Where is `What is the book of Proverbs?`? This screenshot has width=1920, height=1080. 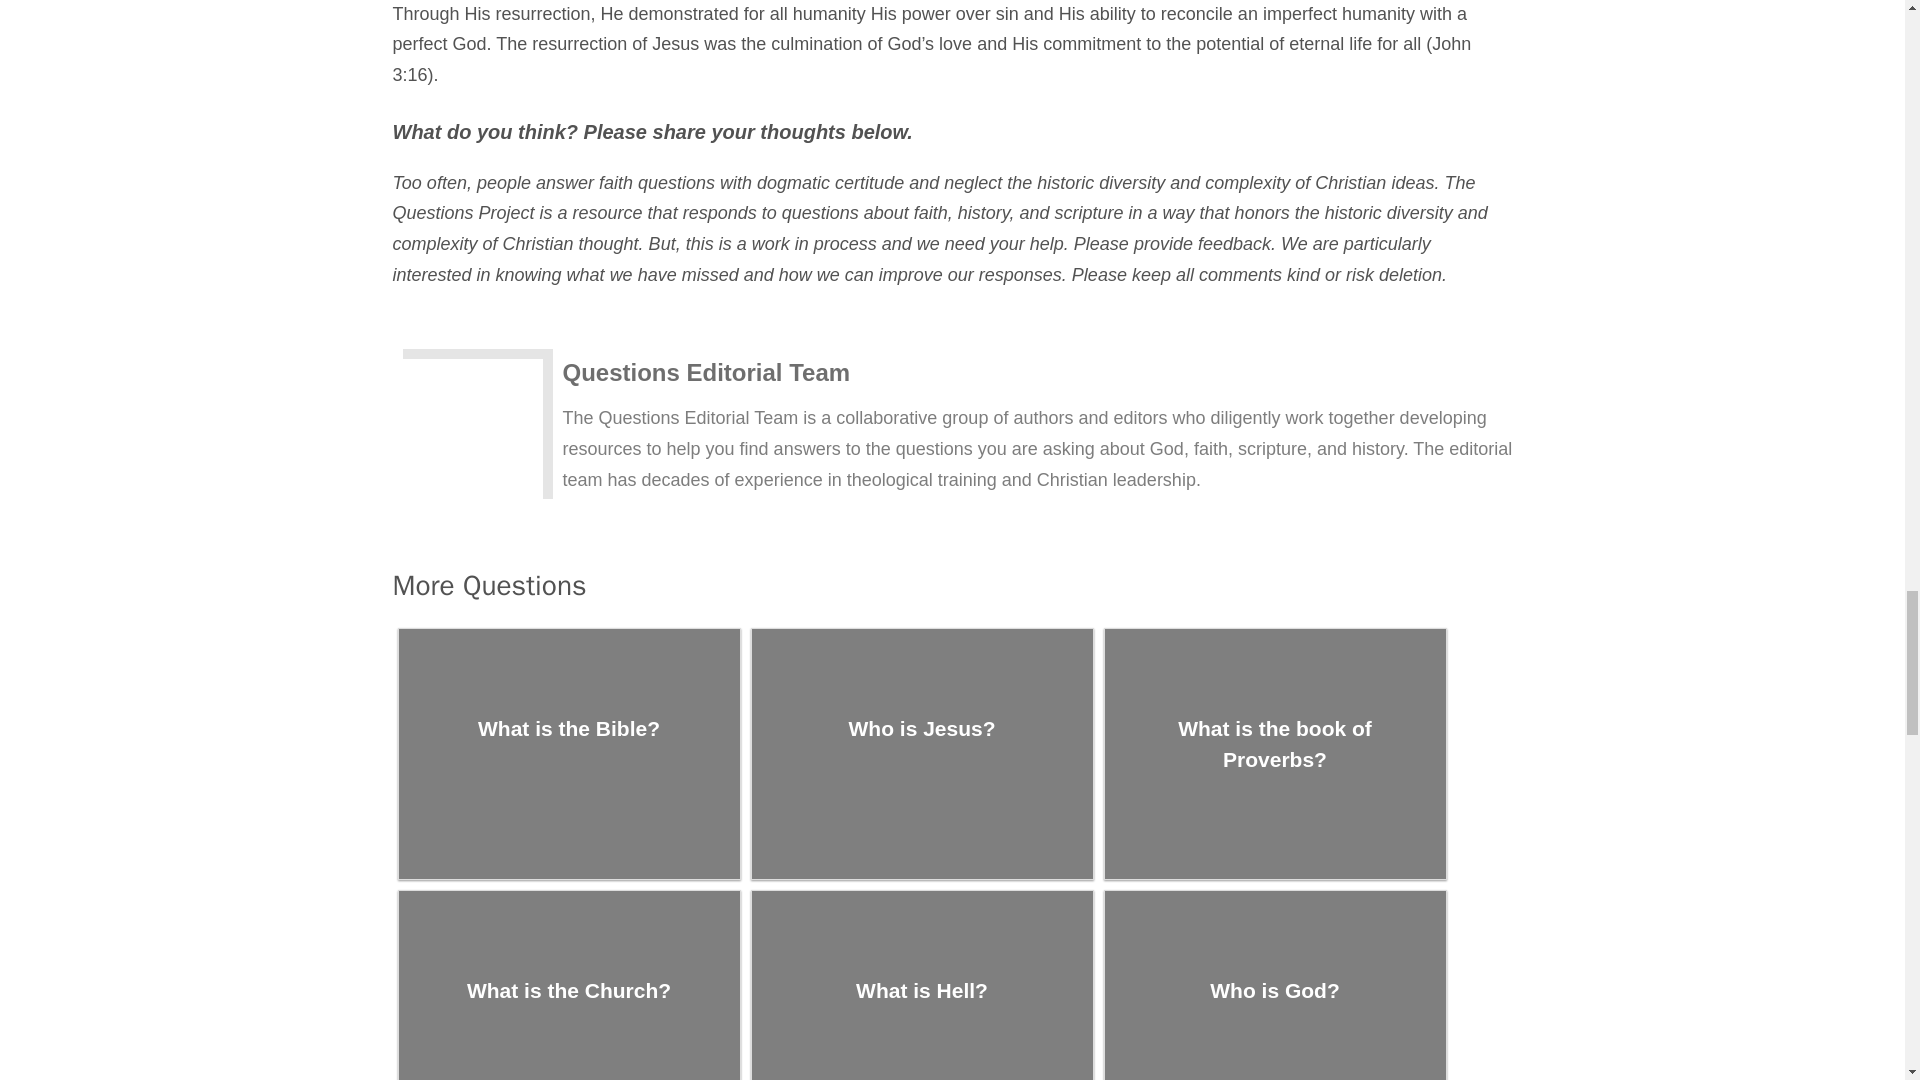
What is the book of Proverbs? is located at coordinates (1274, 754).